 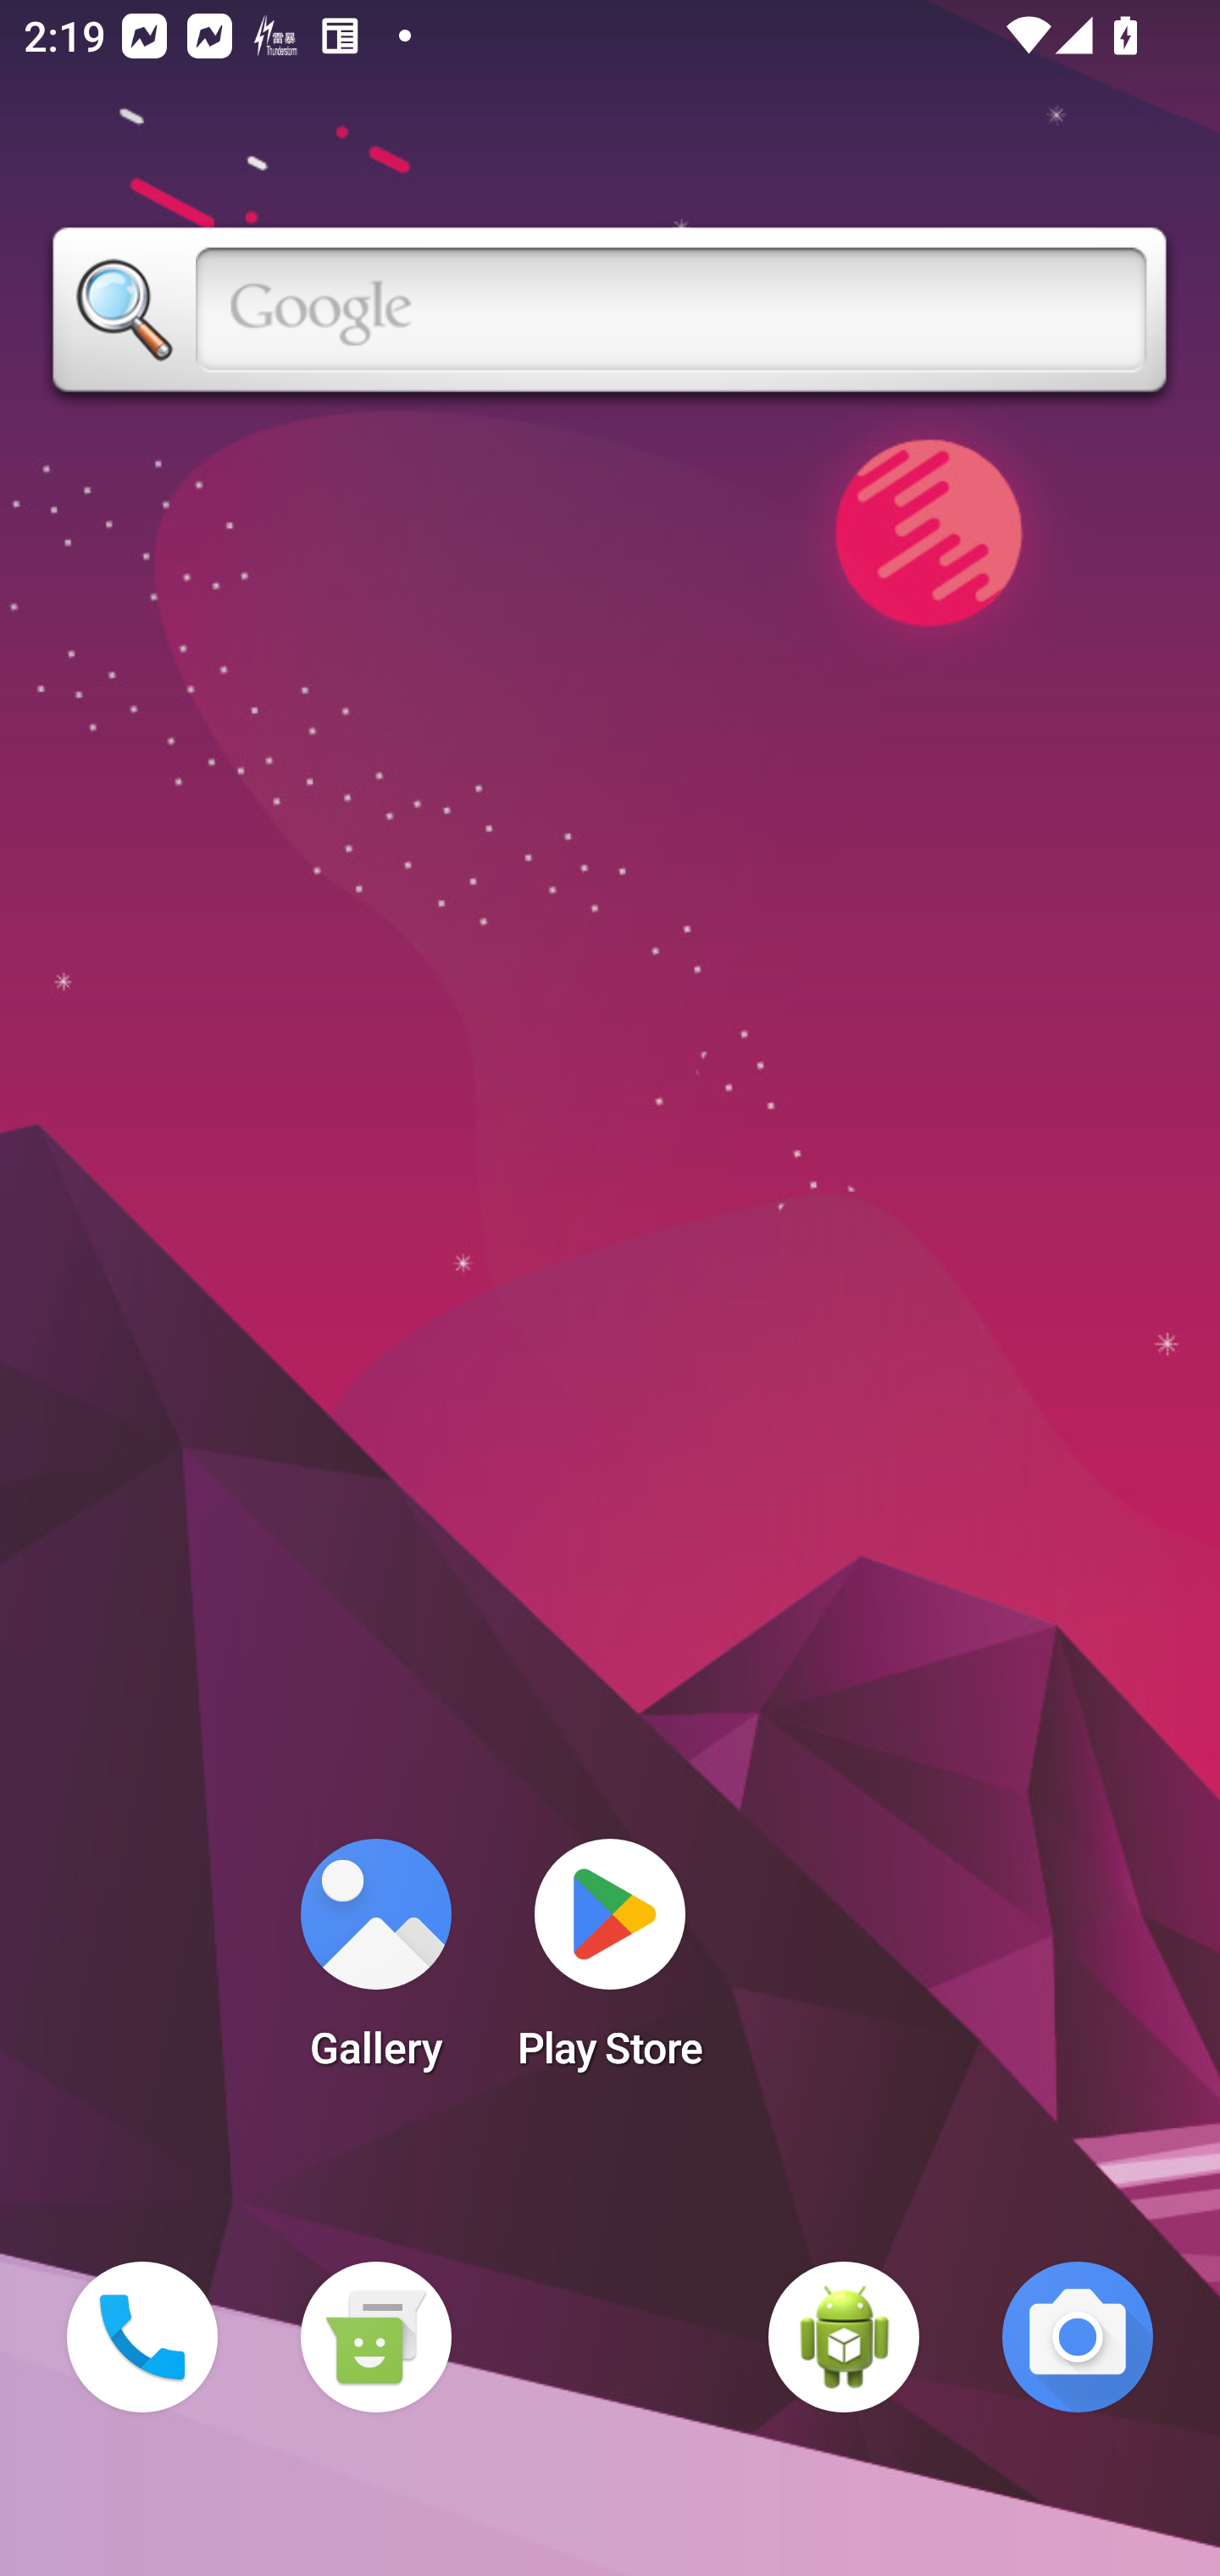 I want to click on Phone, so click(x=142, y=2337).